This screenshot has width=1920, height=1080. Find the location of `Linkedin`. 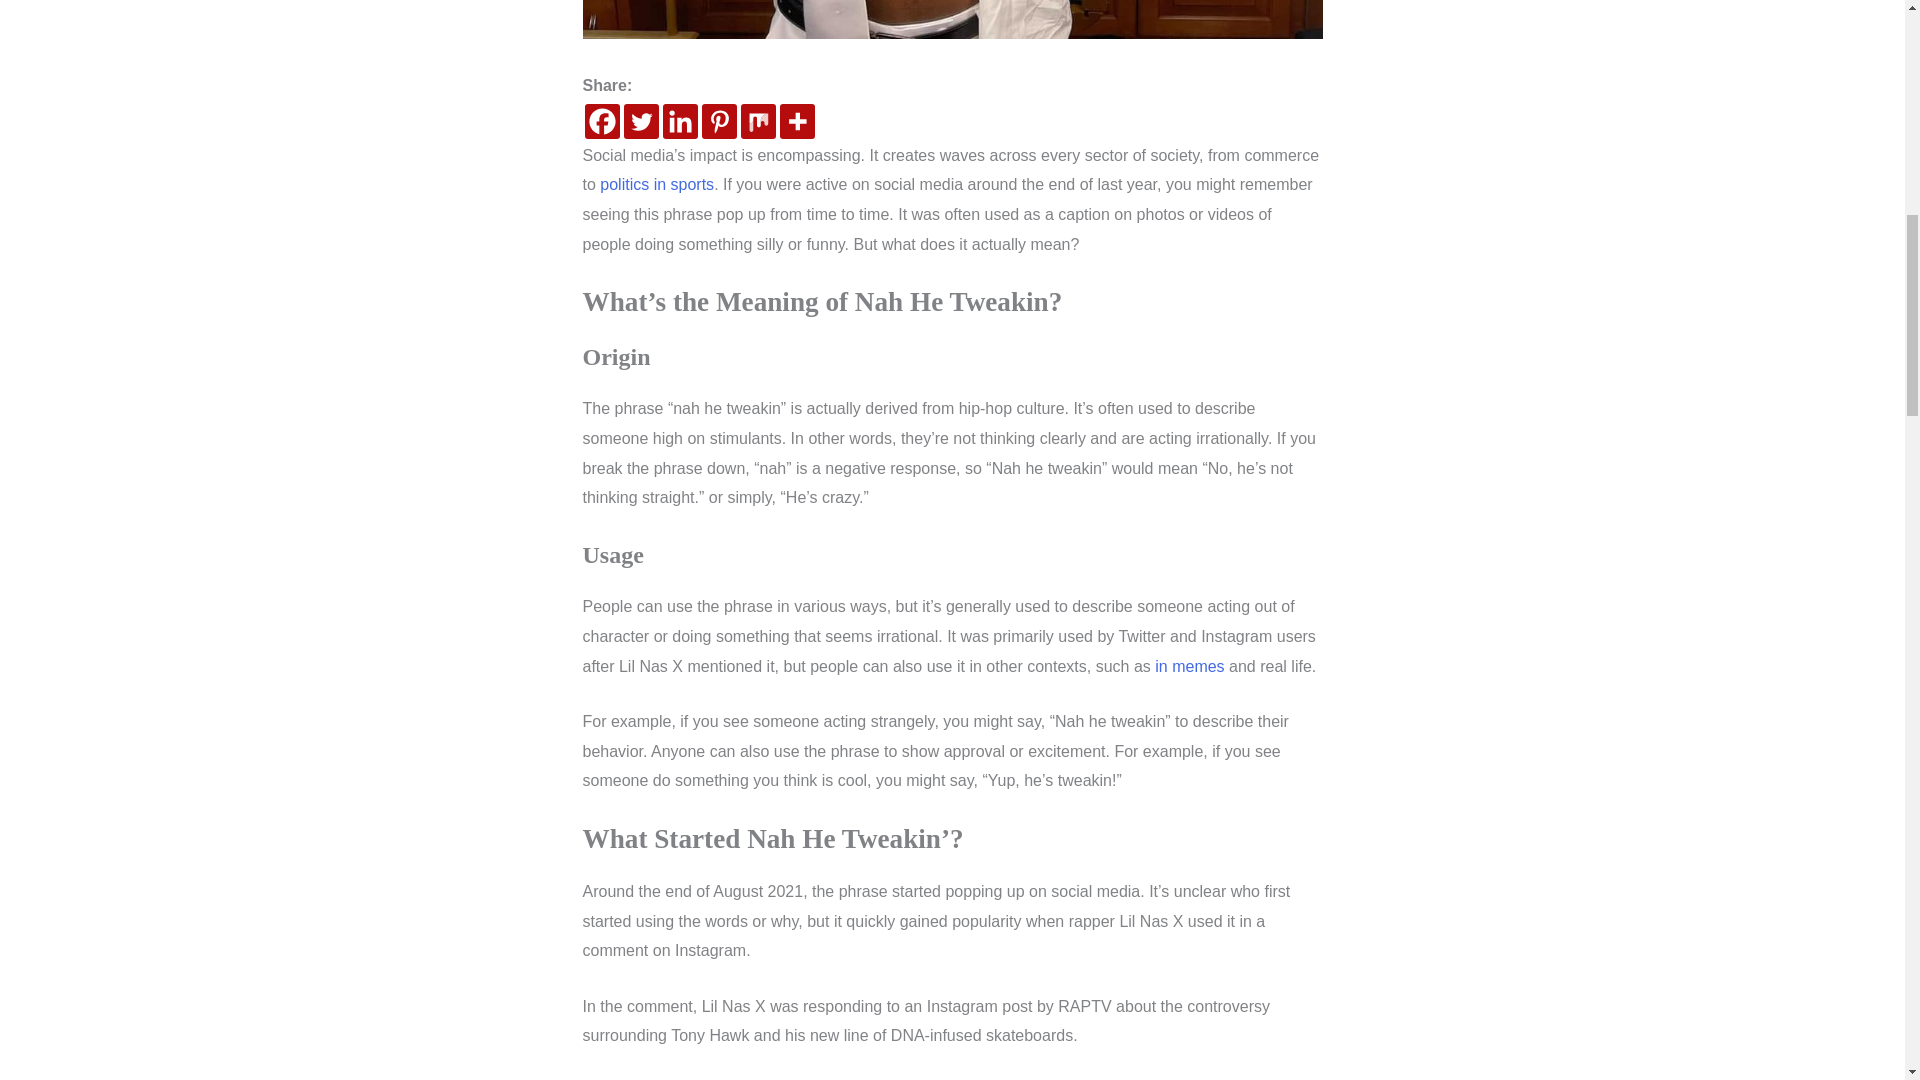

Linkedin is located at coordinates (679, 121).